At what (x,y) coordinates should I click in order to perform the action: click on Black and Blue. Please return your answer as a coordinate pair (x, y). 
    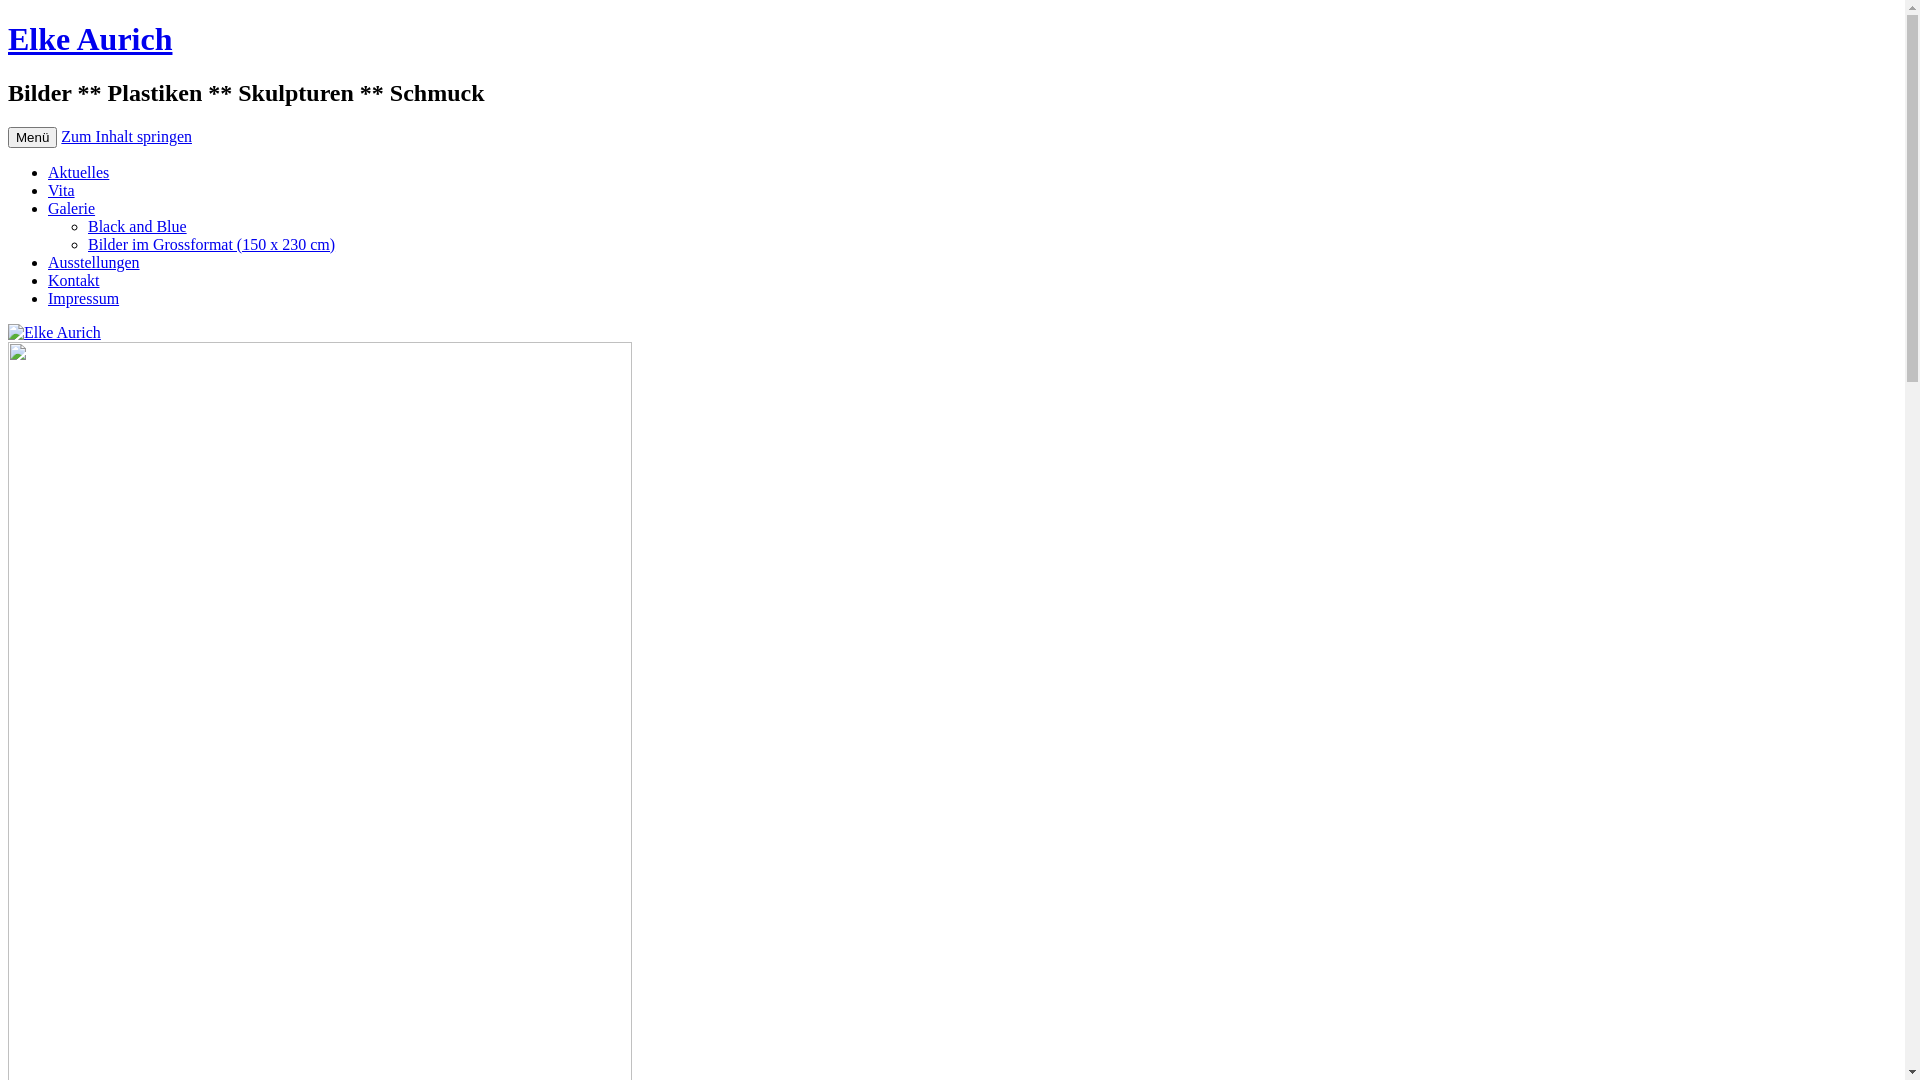
    Looking at the image, I should click on (138, 226).